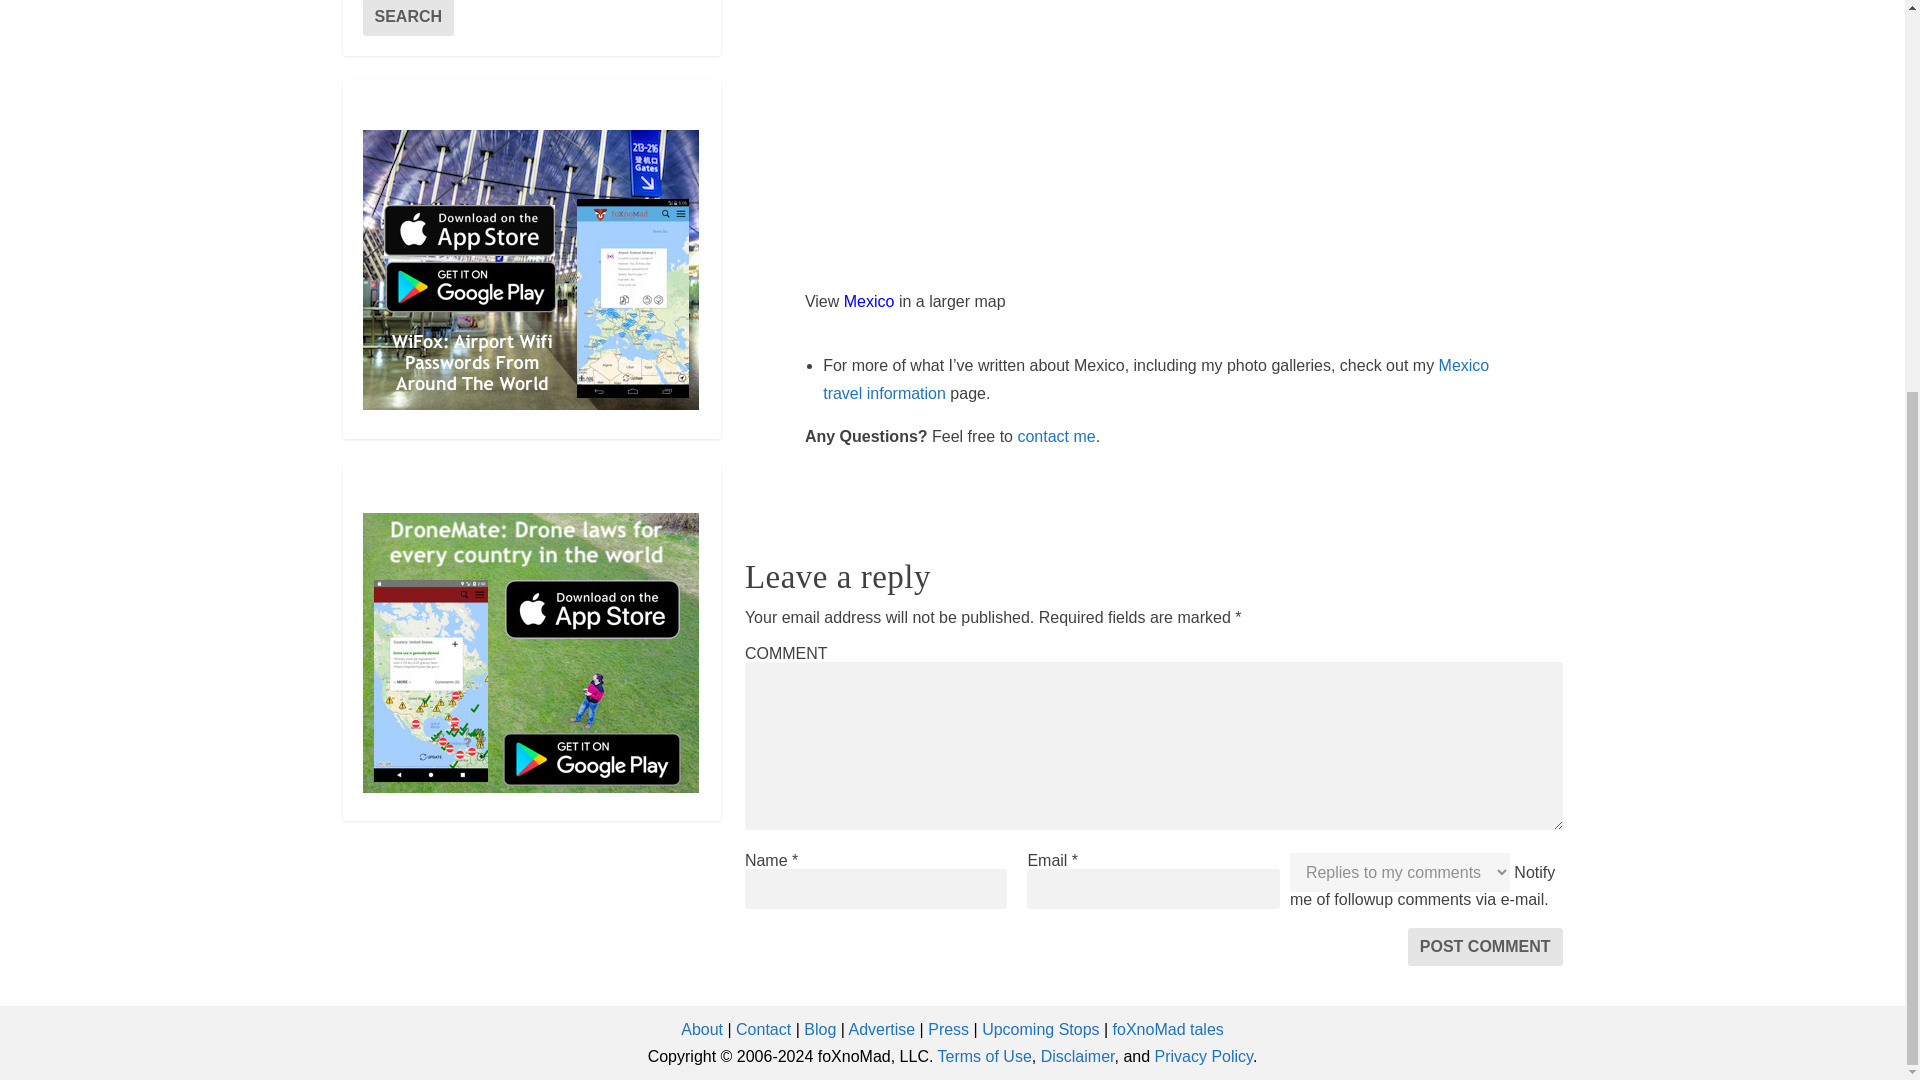  I want to click on Advertise, so click(882, 1028).